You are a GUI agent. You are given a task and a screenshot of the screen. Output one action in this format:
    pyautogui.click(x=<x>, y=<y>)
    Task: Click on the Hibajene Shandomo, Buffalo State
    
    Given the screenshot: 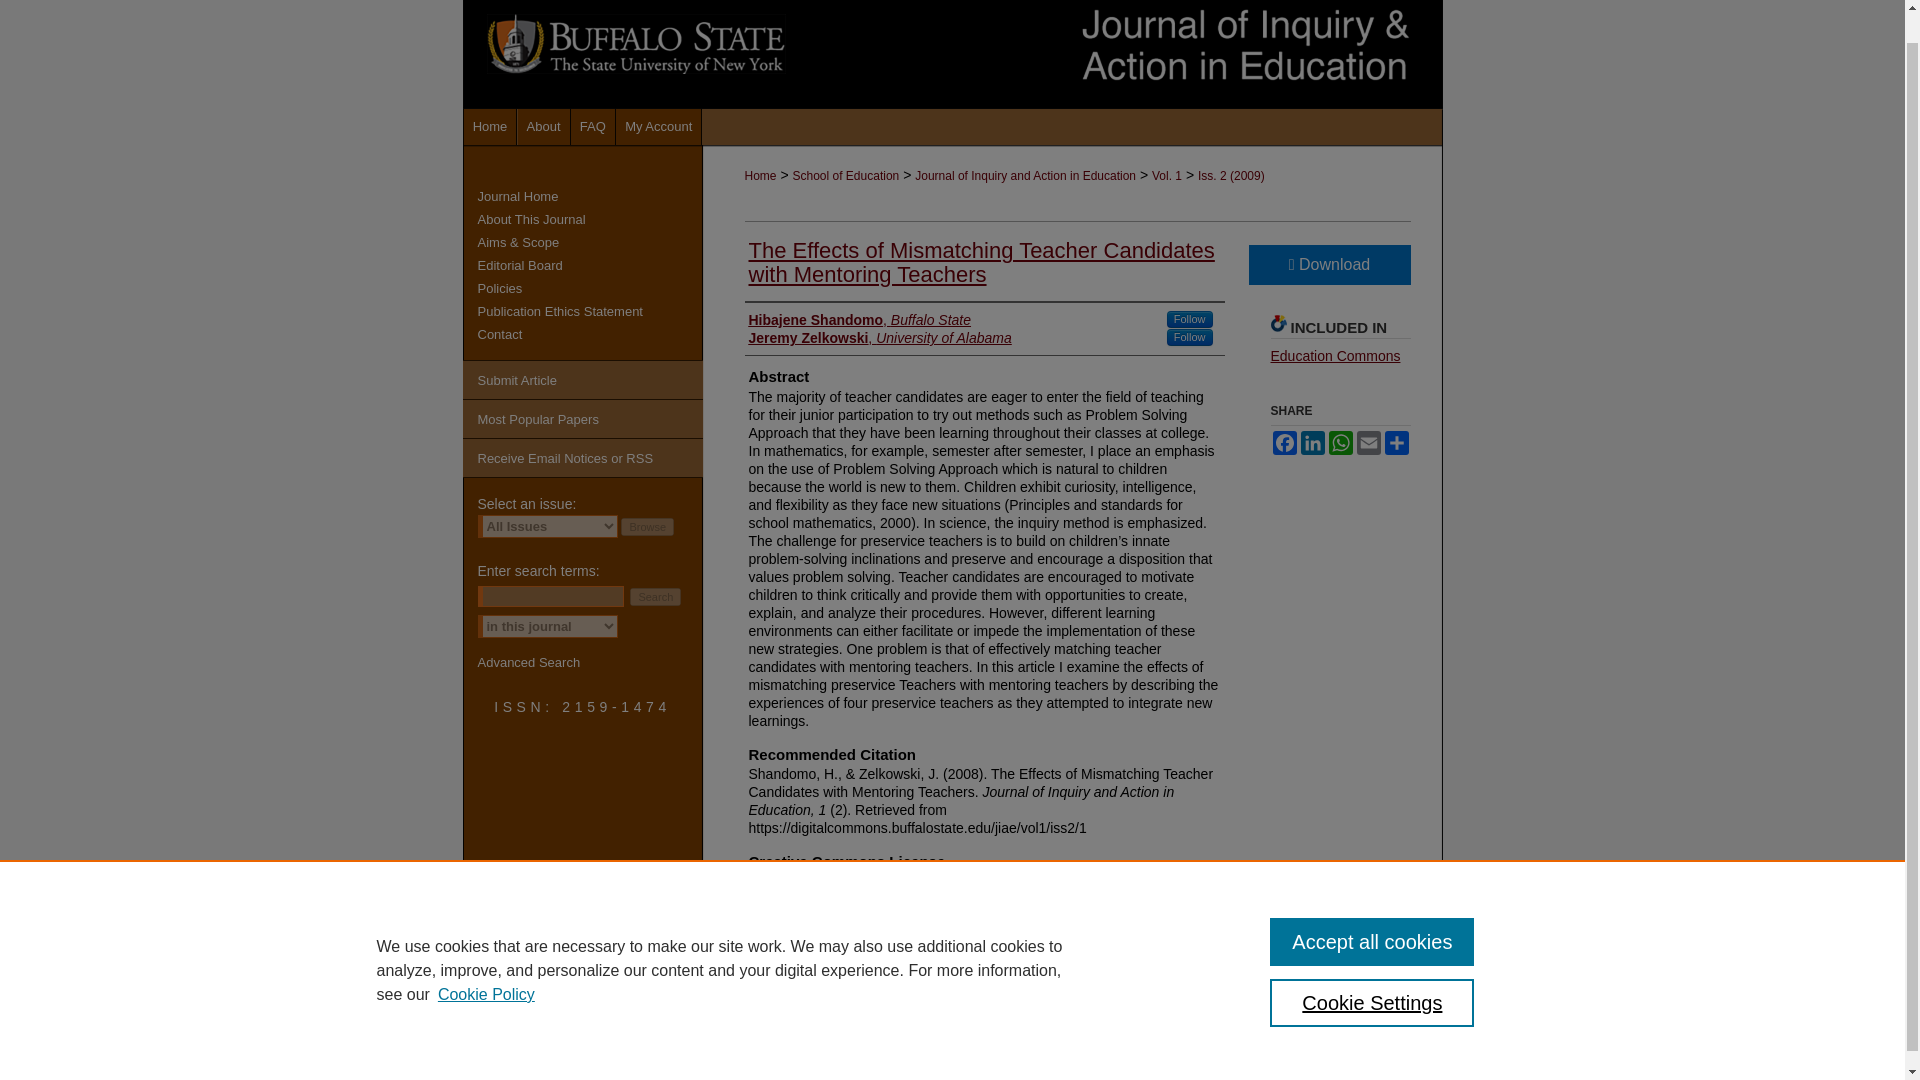 What is the action you would take?
    pyautogui.click(x=860, y=320)
    